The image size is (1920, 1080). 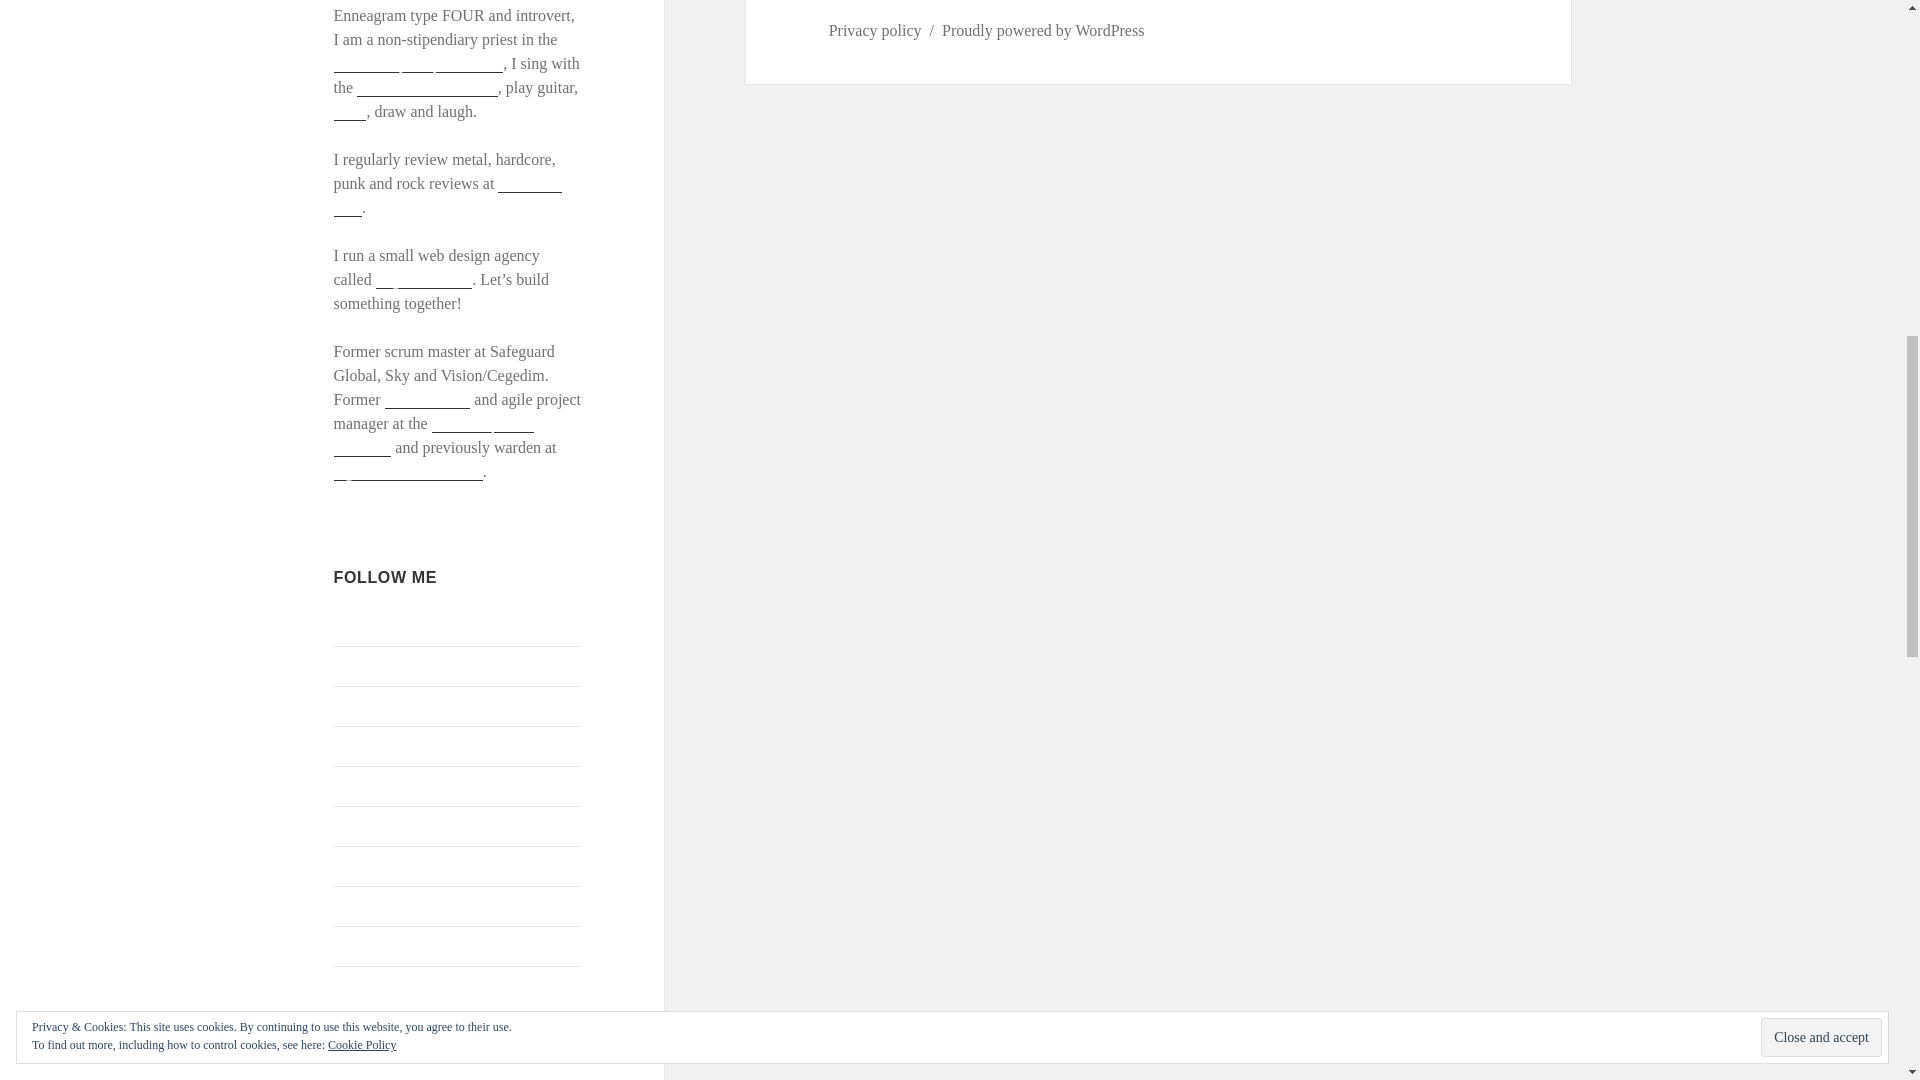 I want to click on 195 metal CDs, so click(x=448, y=196).